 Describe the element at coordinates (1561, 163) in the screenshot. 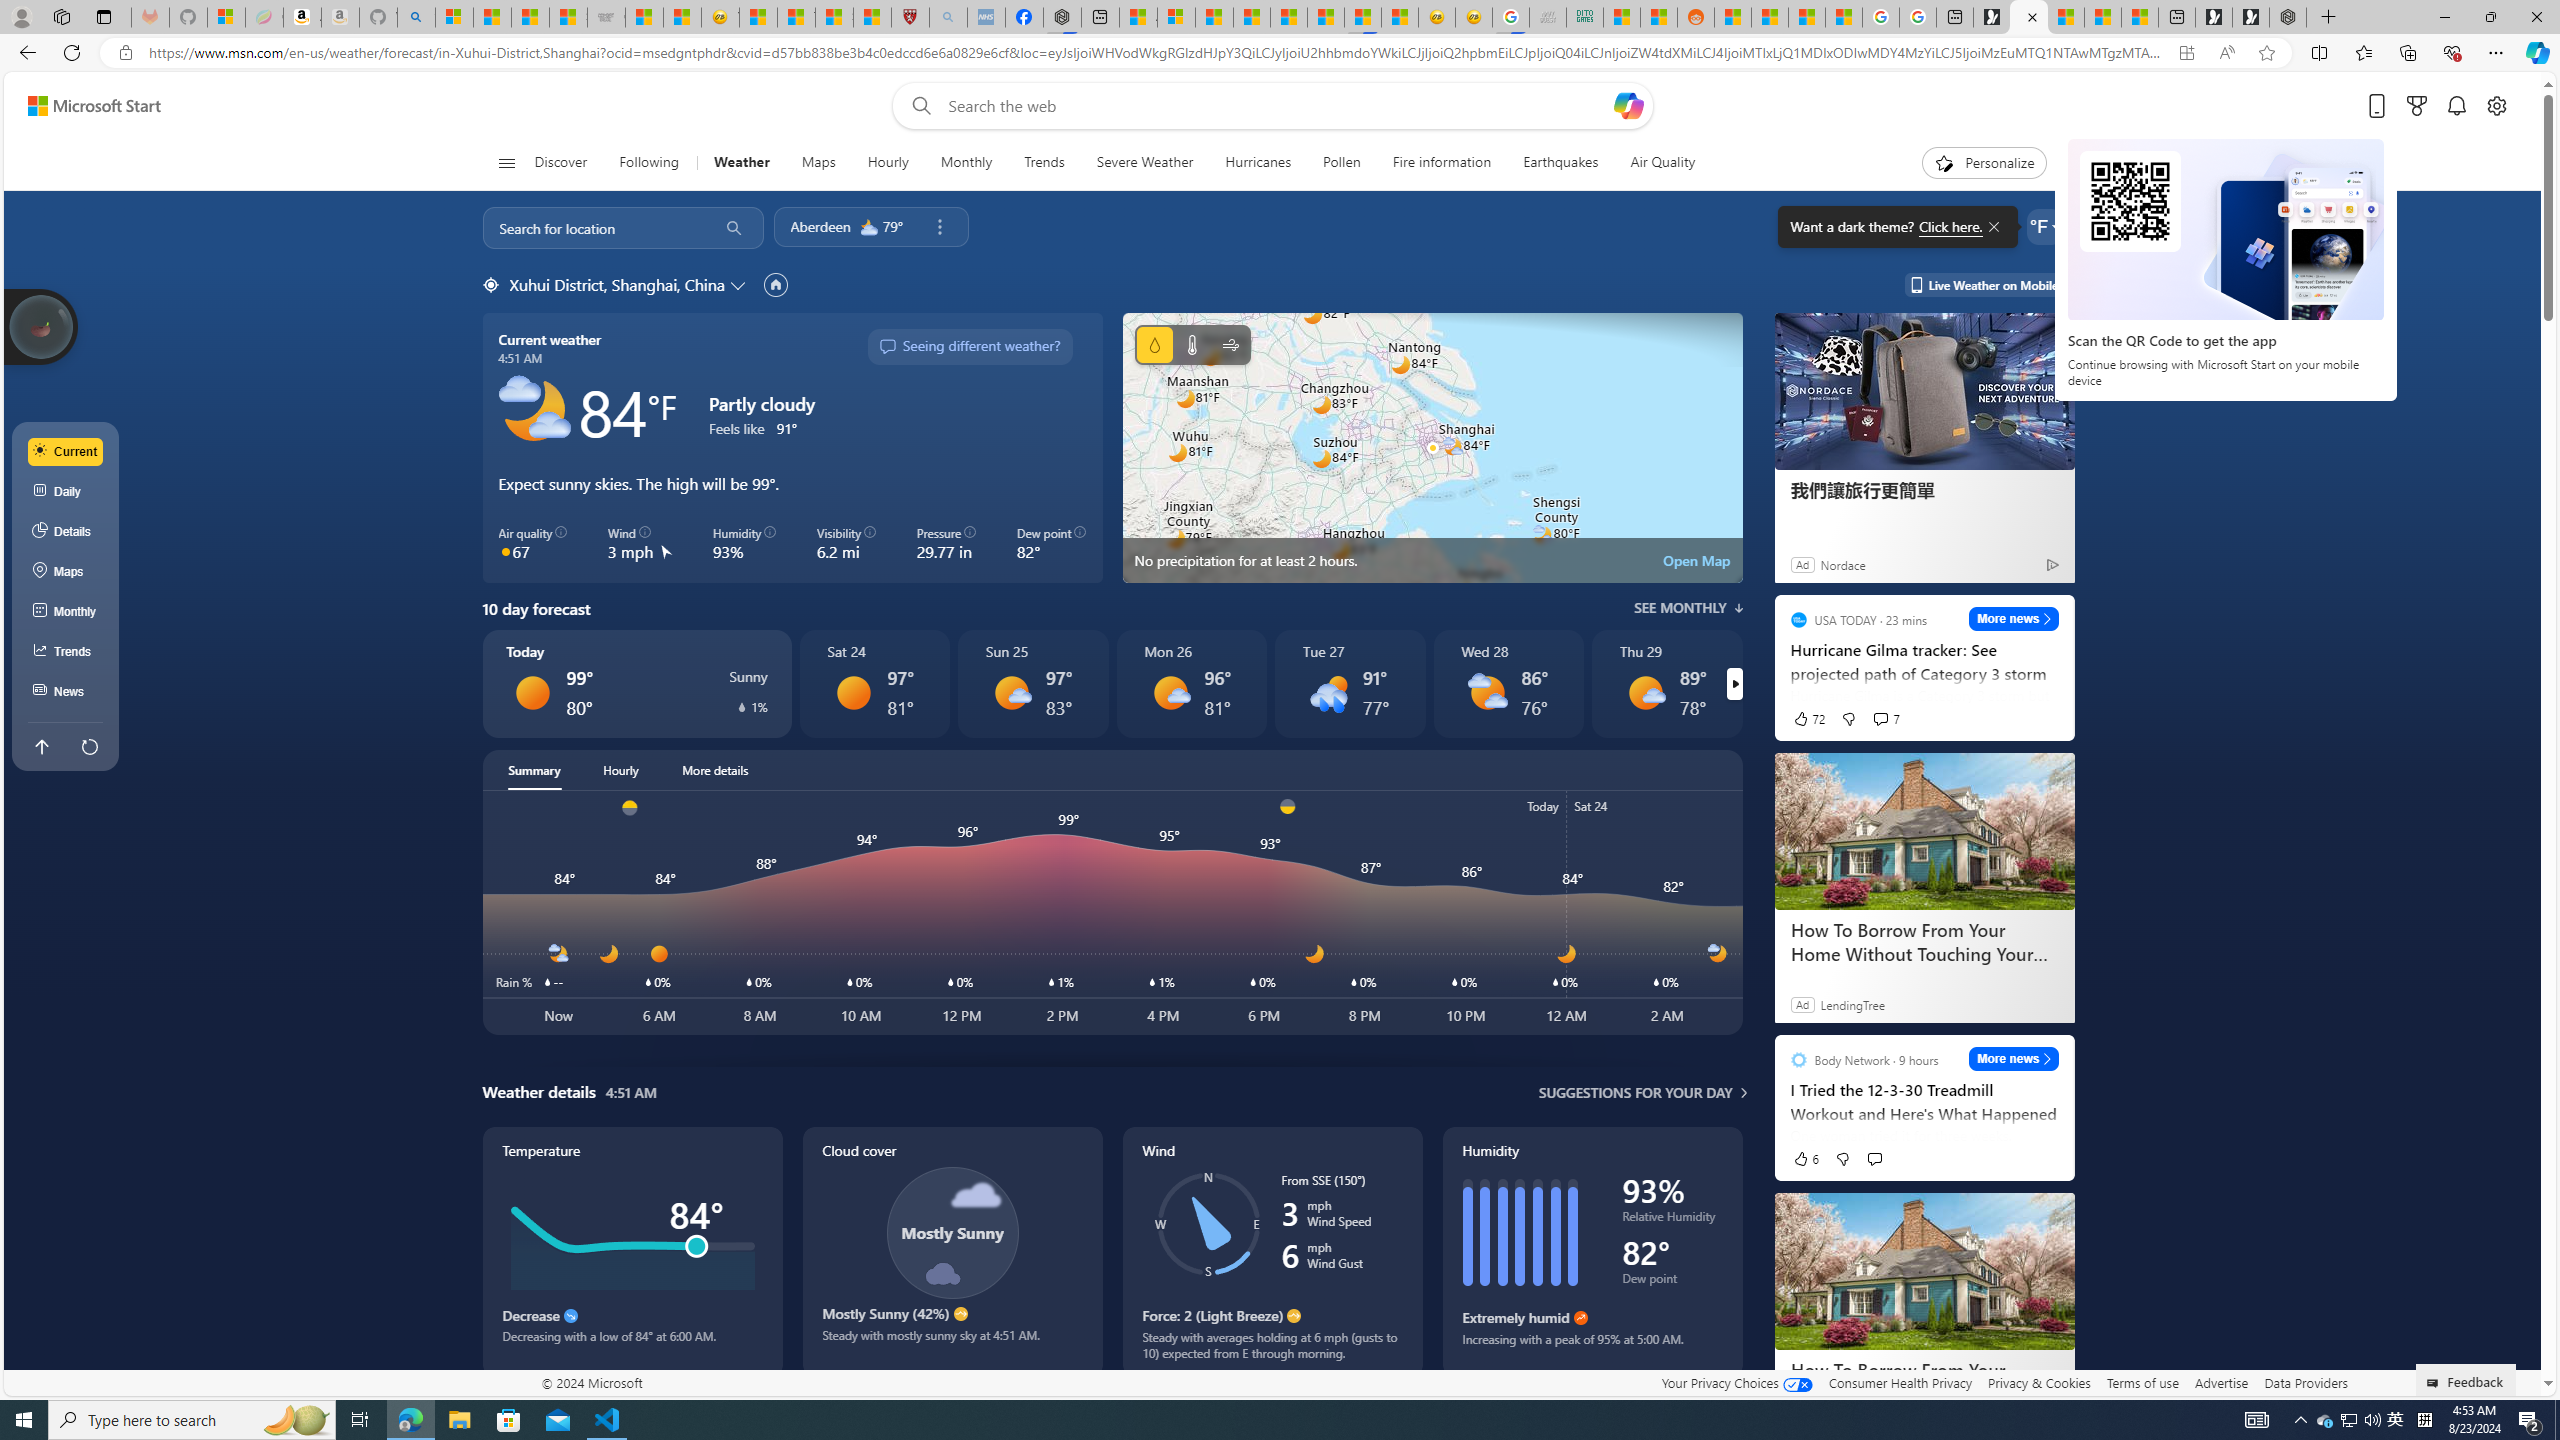

I see `Earthquakes` at that location.